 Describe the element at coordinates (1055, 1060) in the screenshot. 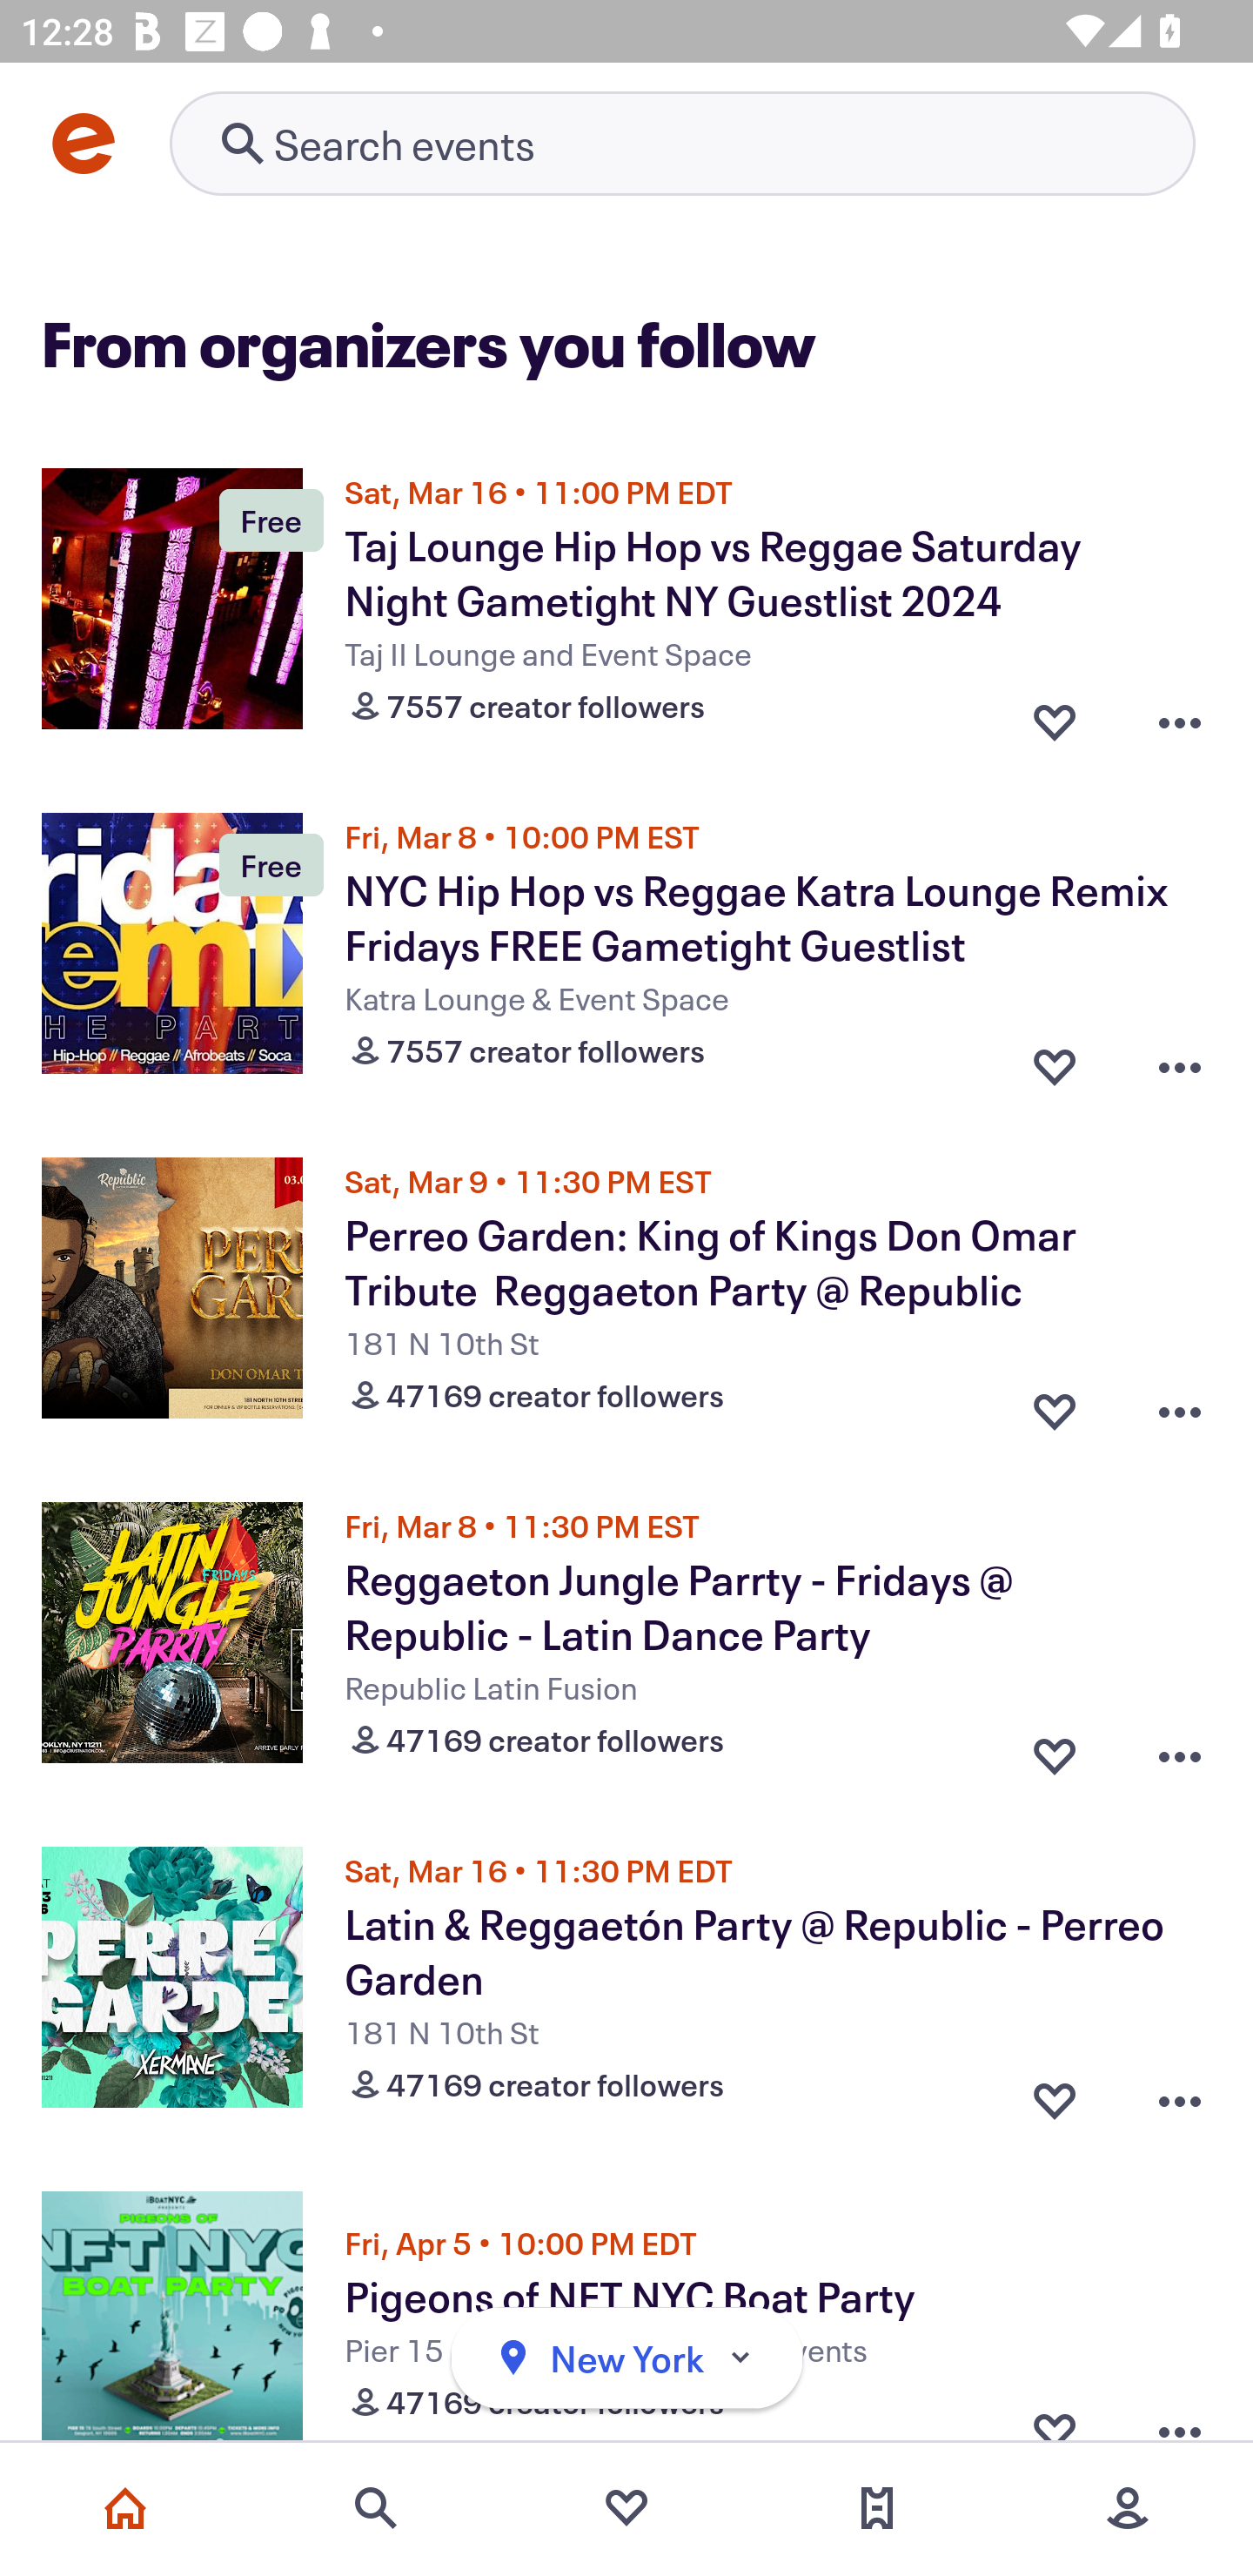

I see `Favorite button` at that location.